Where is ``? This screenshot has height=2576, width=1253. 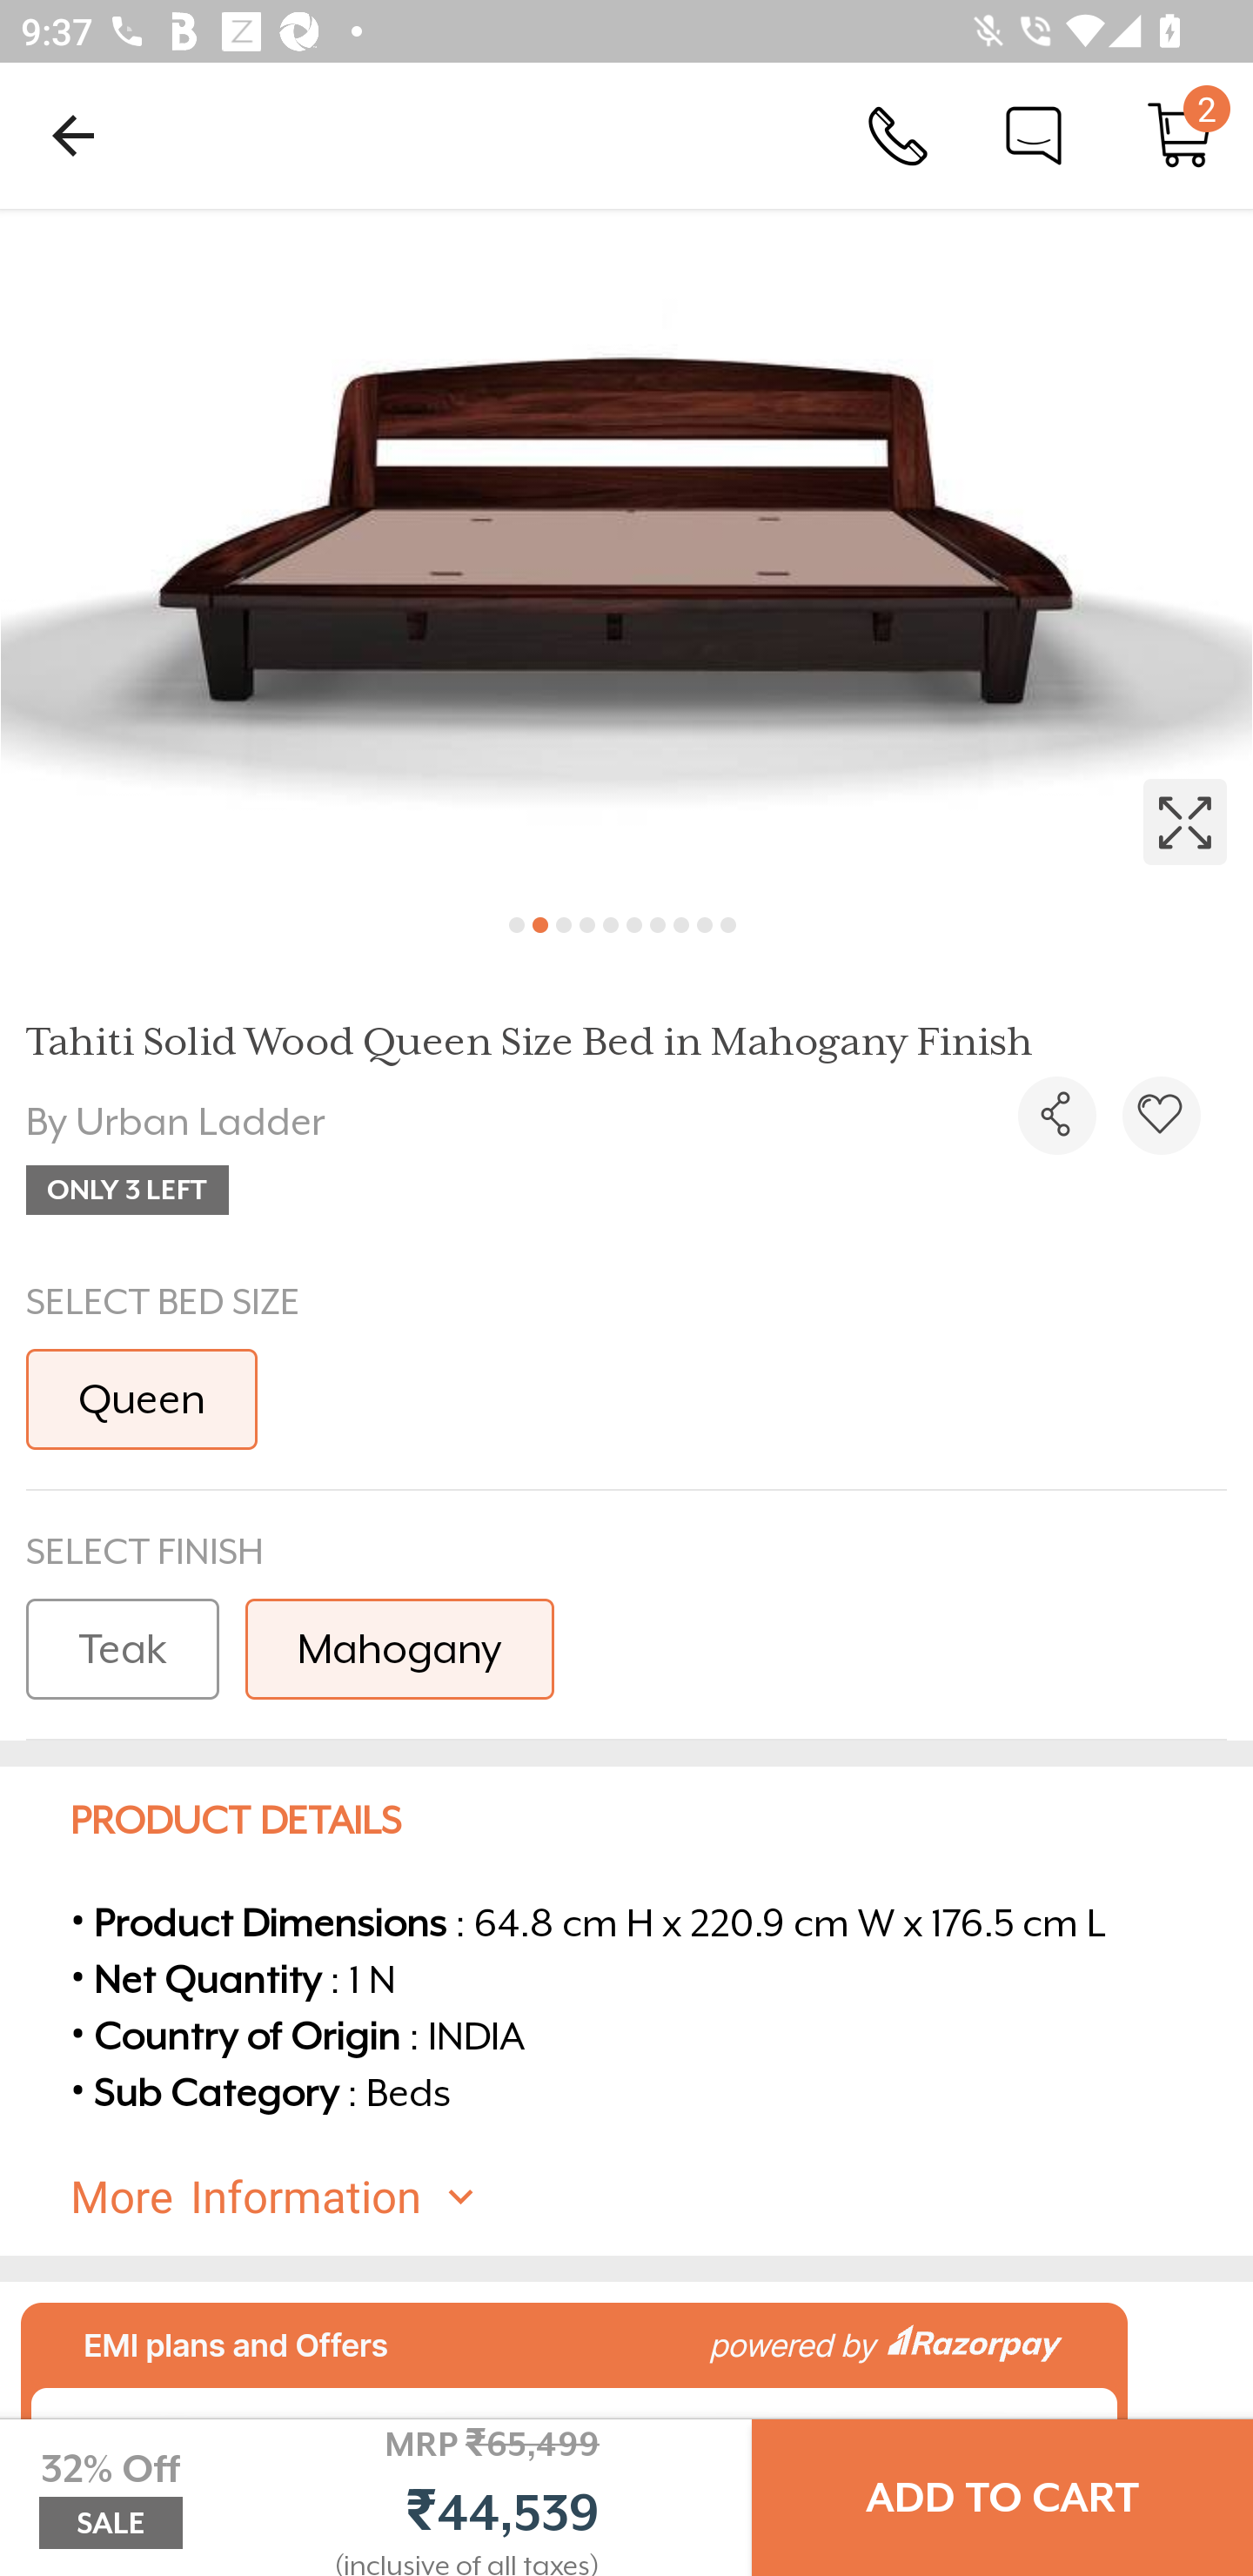
 is located at coordinates (626, 550).